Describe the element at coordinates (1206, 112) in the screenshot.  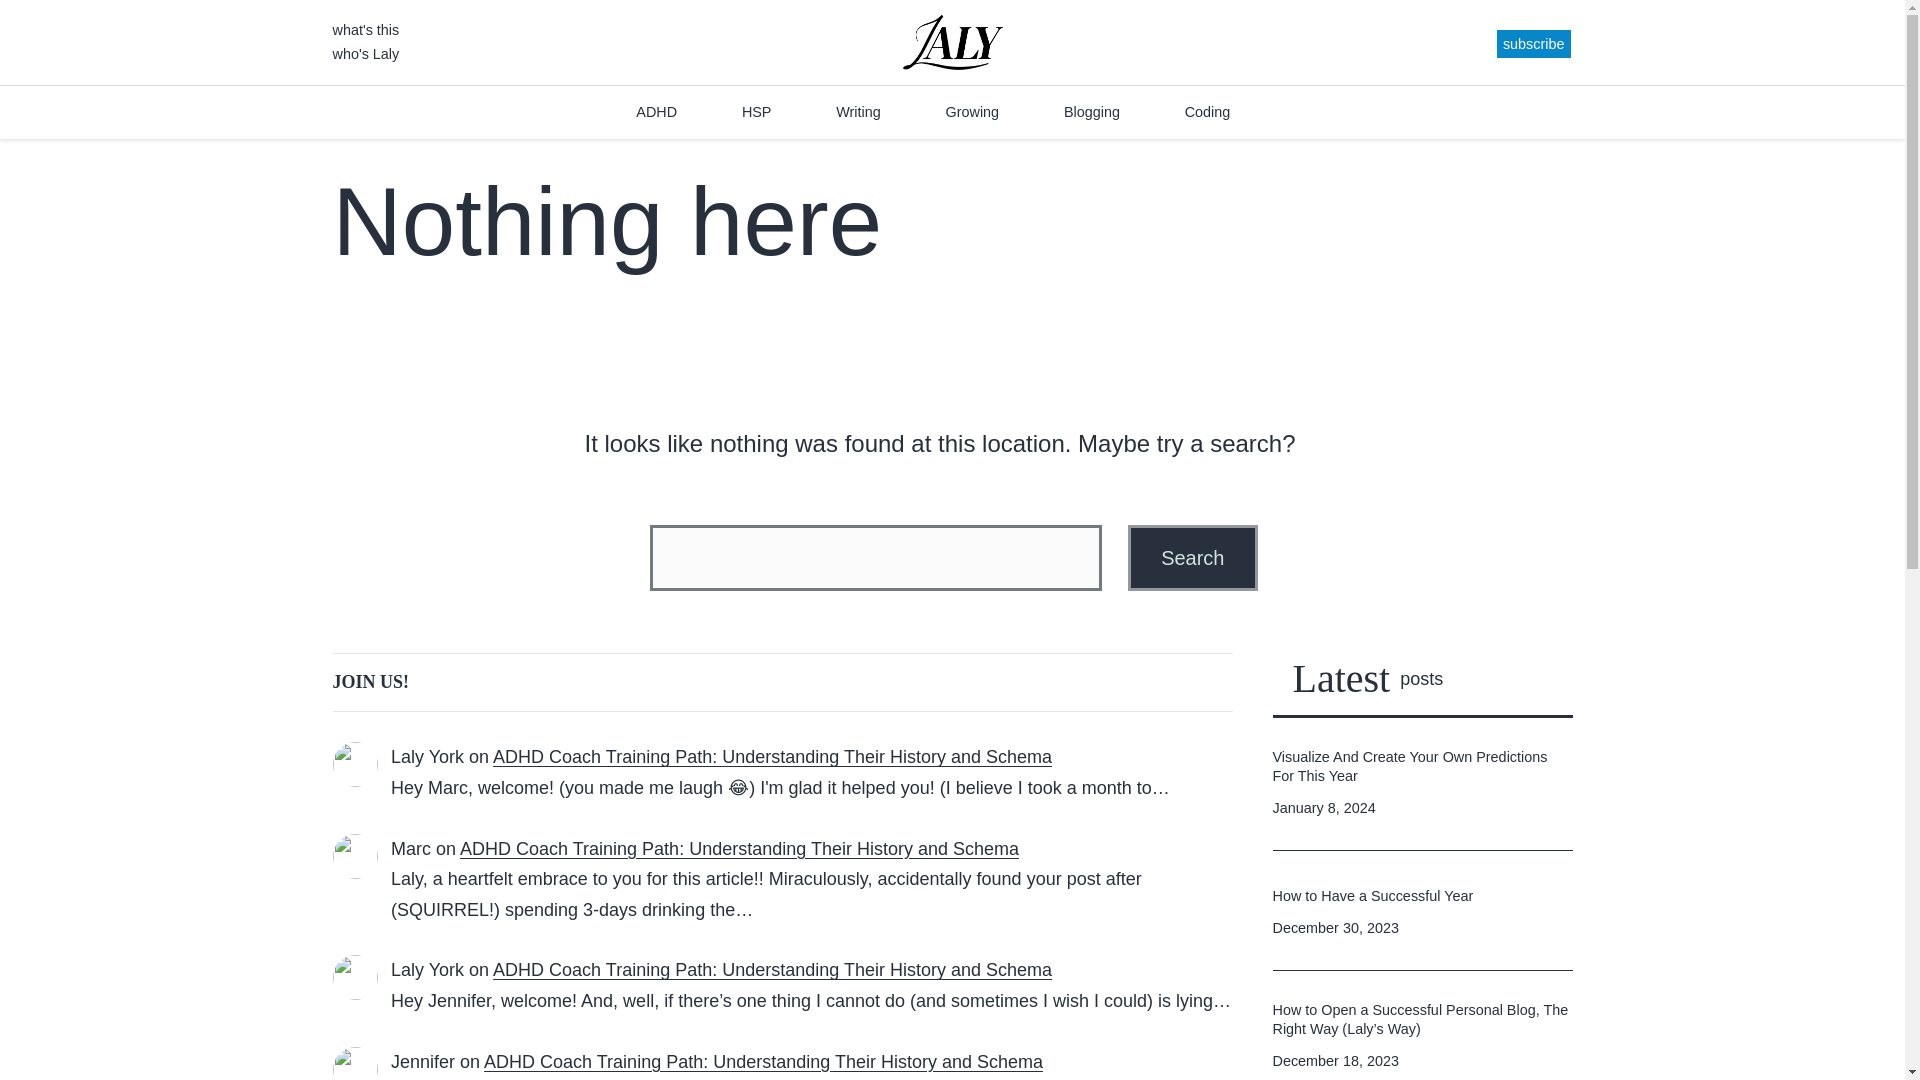
I see `Coding` at that location.